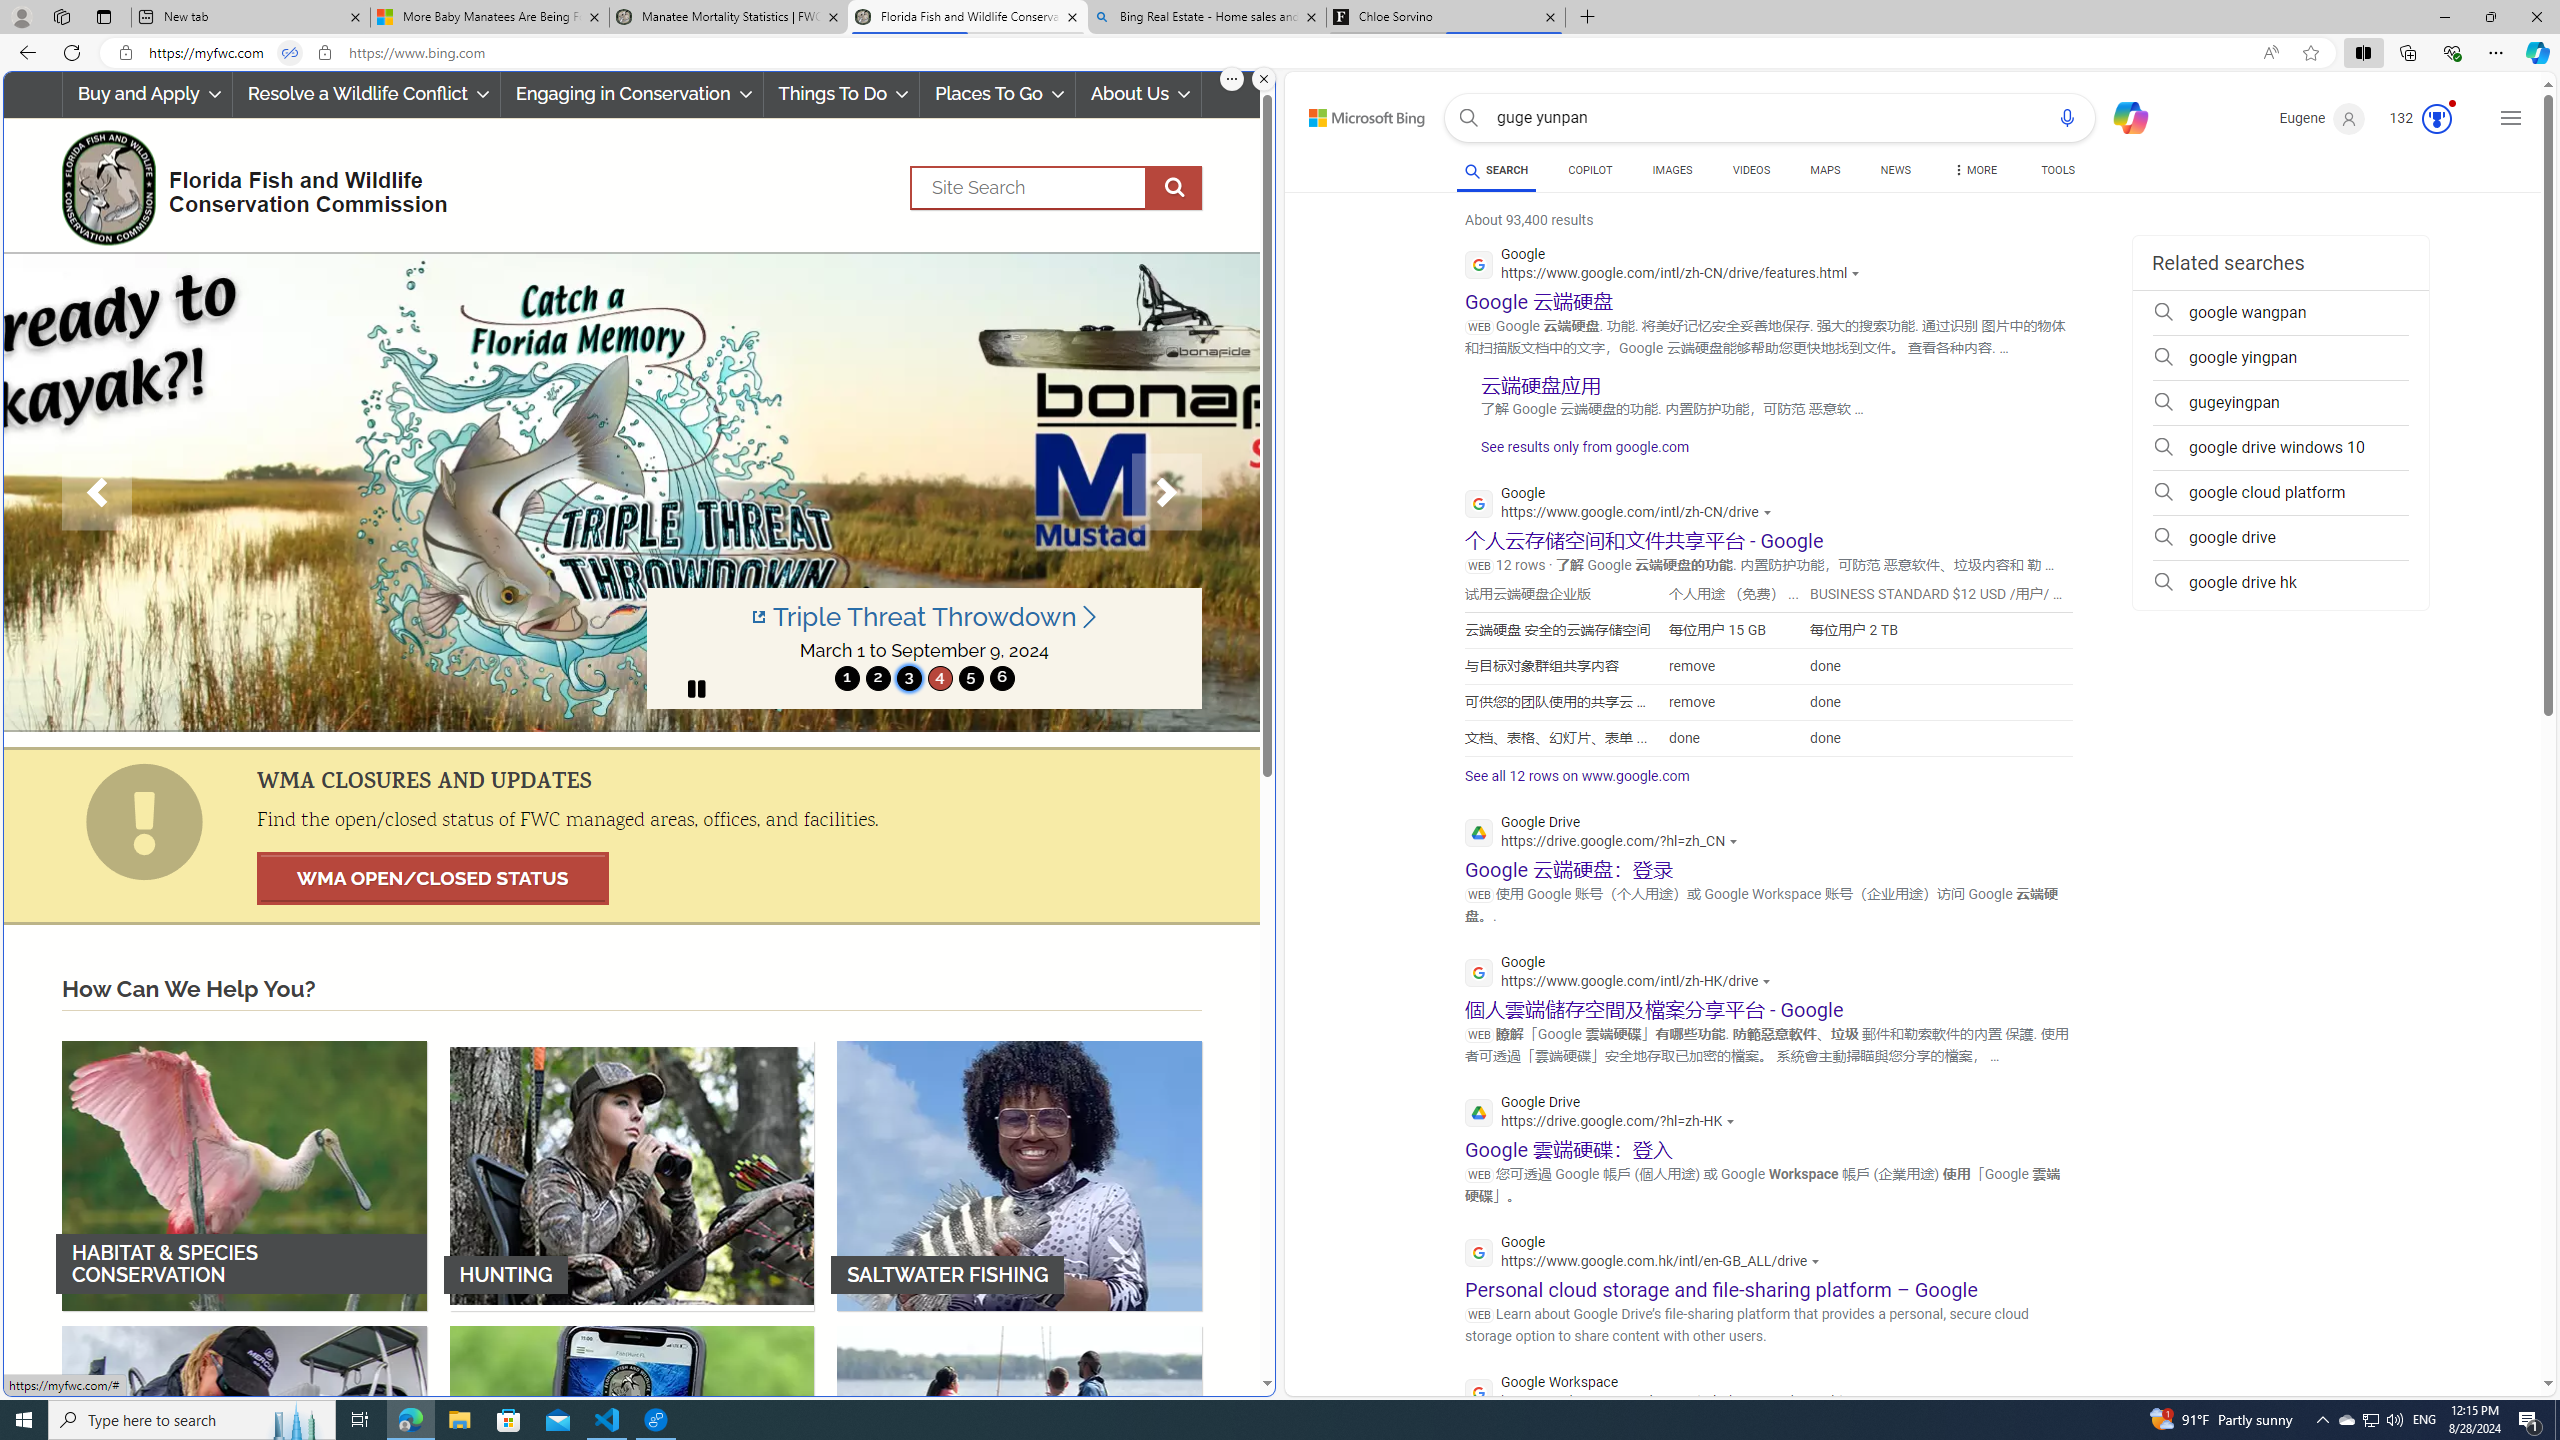 The width and height of the screenshot is (2560, 1440). I want to click on Engaging in Conservation, so click(630, 94).